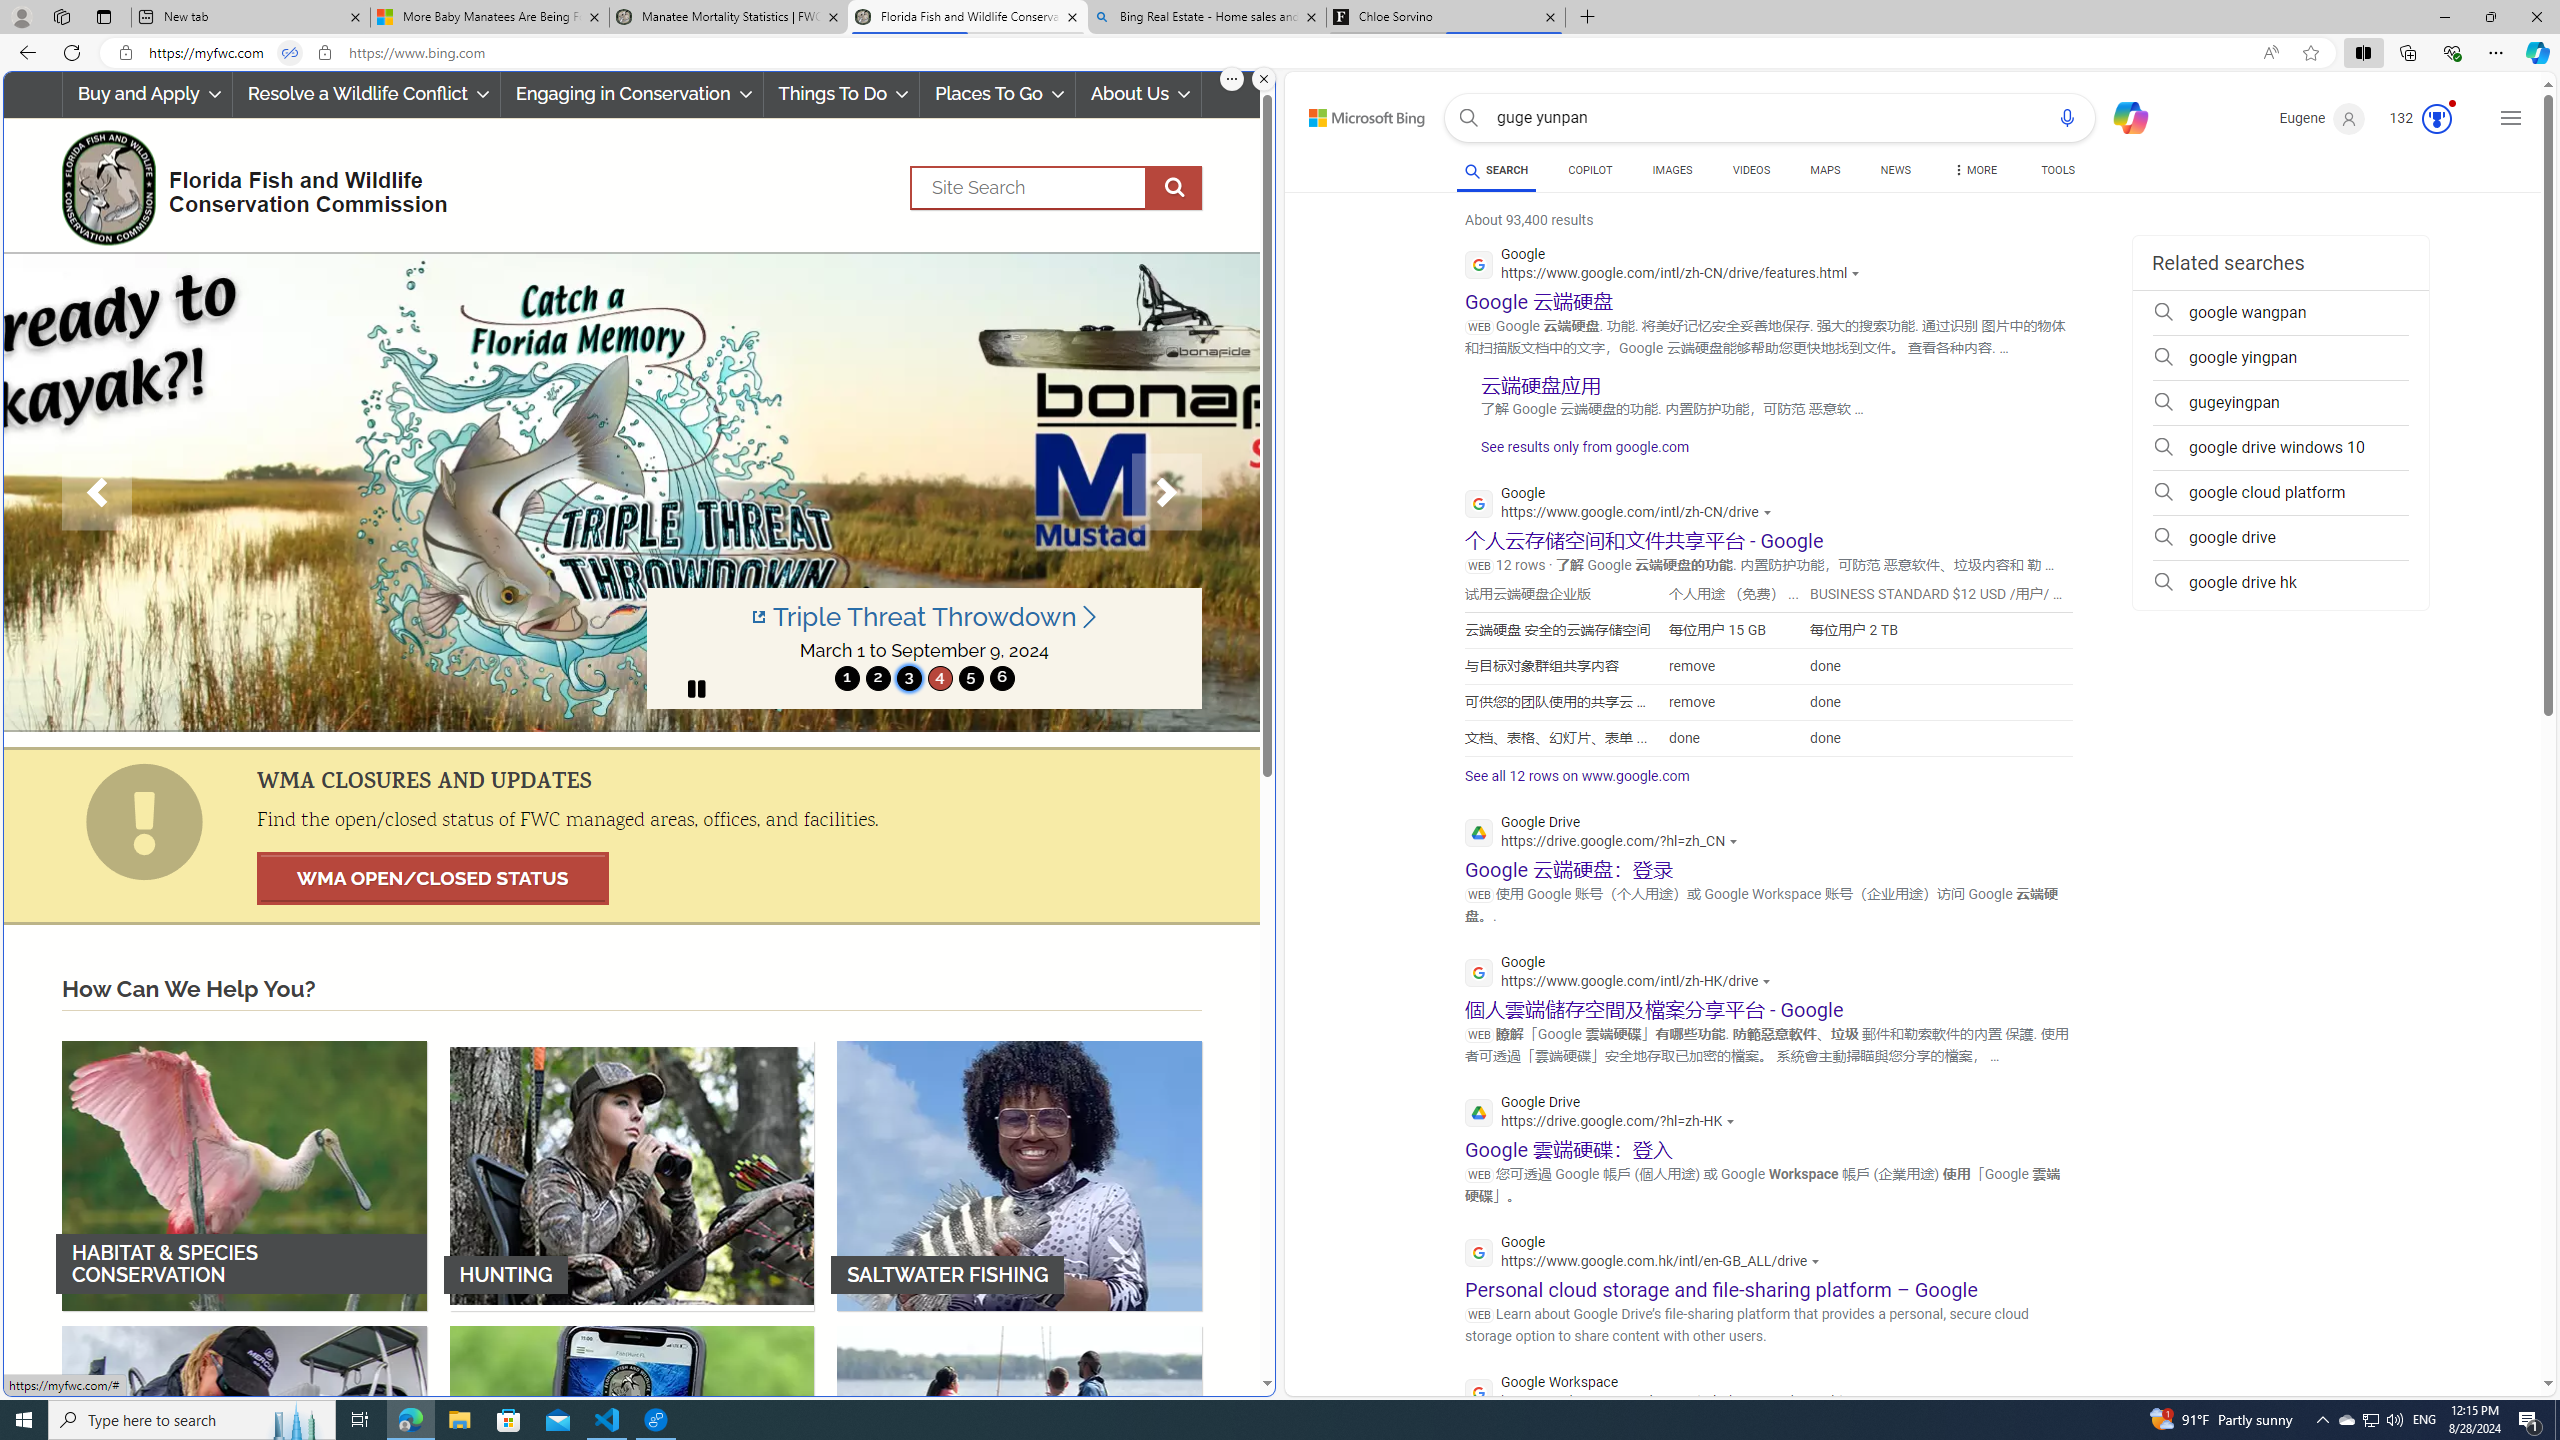 The width and height of the screenshot is (2560, 1440). I want to click on Engaging in Conservation, so click(630, 94).